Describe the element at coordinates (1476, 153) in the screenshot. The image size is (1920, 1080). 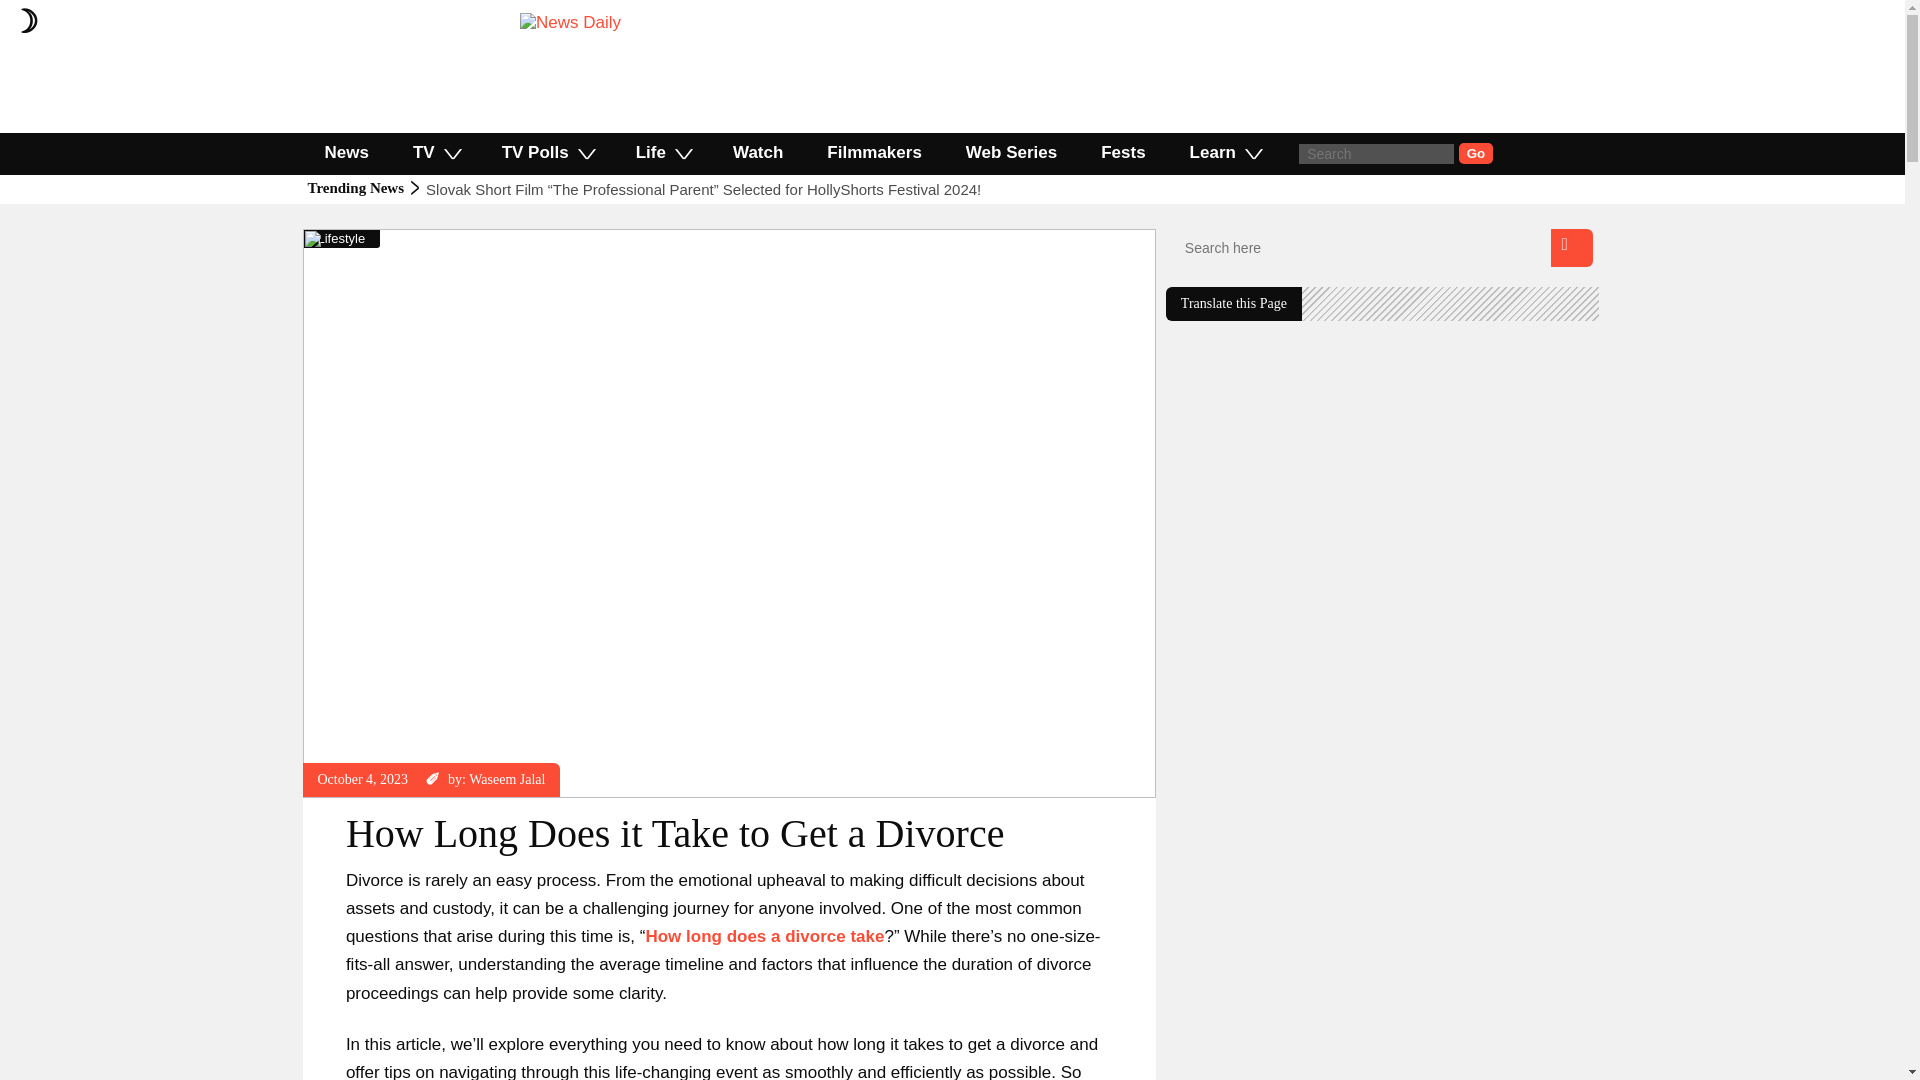
I see `Go` at that location.